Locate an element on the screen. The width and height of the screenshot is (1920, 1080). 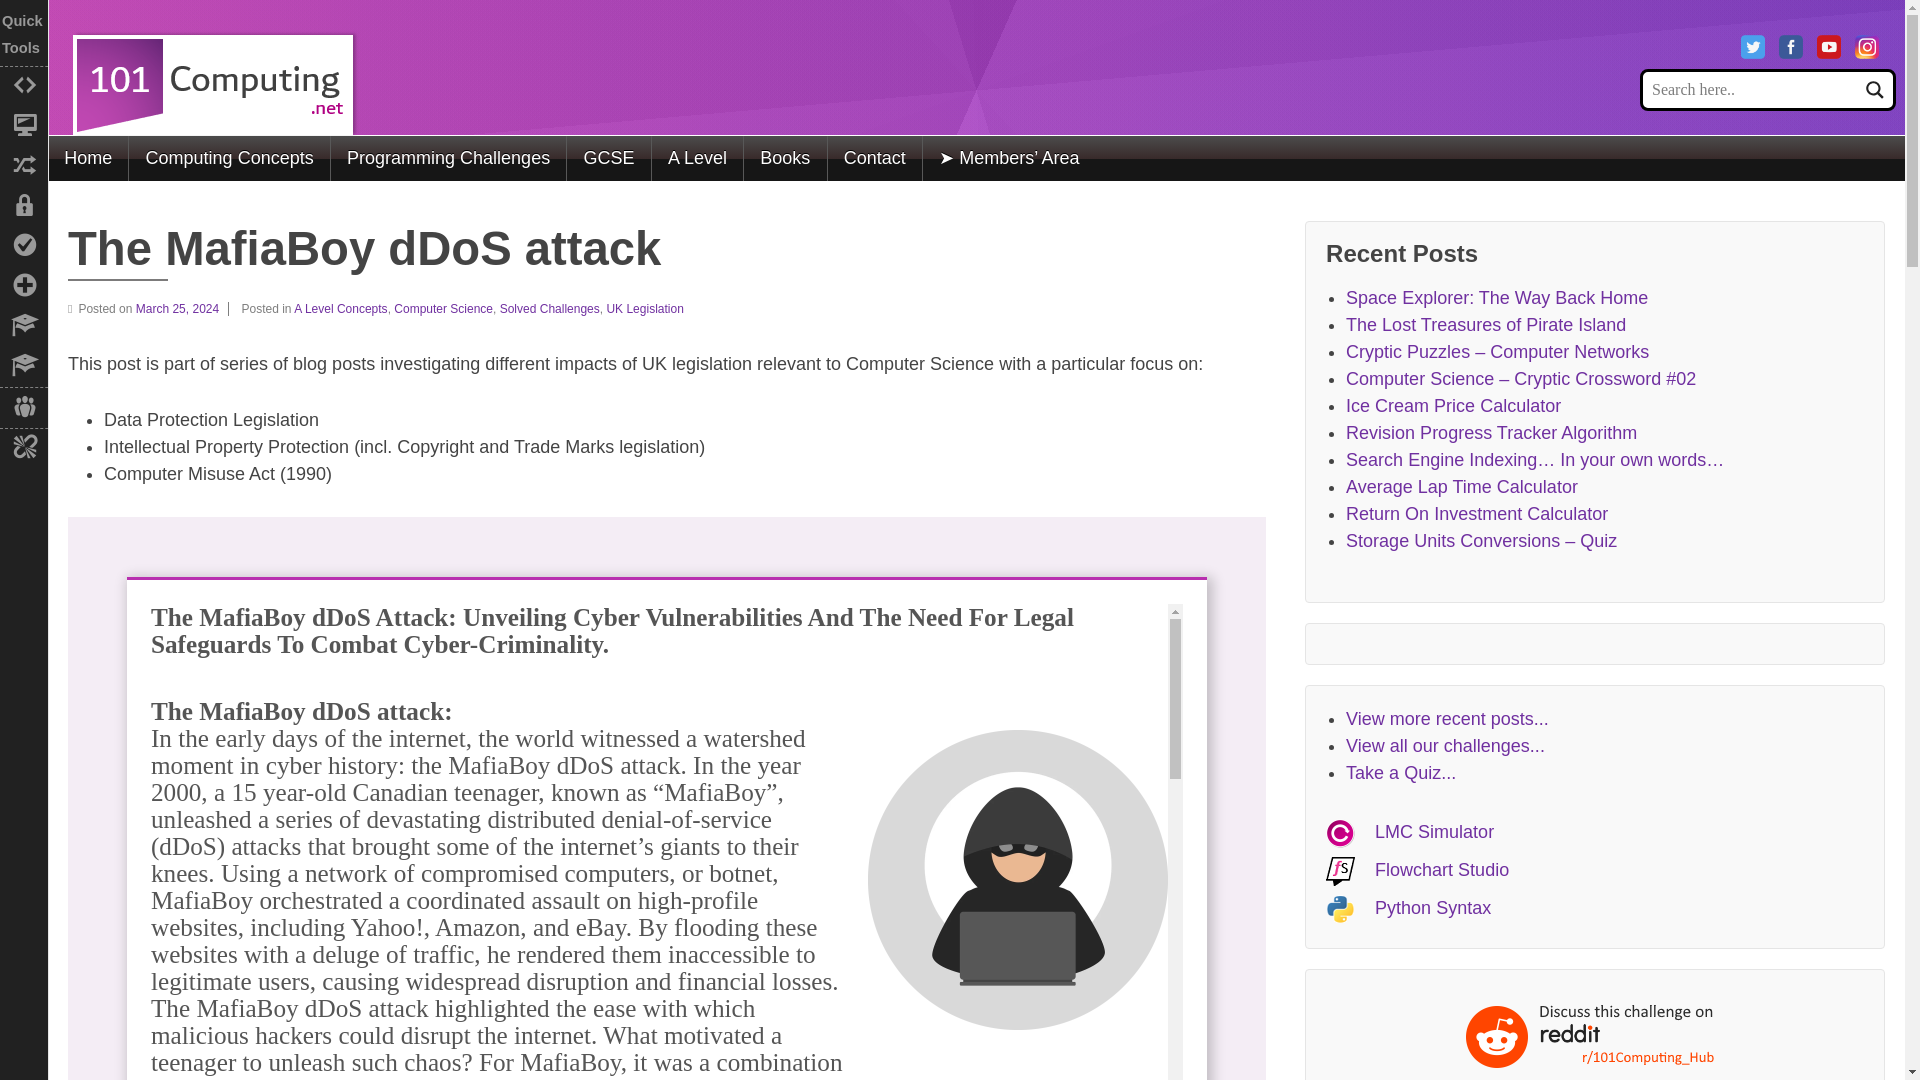
Computing Concepts is located at coordinates (228, 158).